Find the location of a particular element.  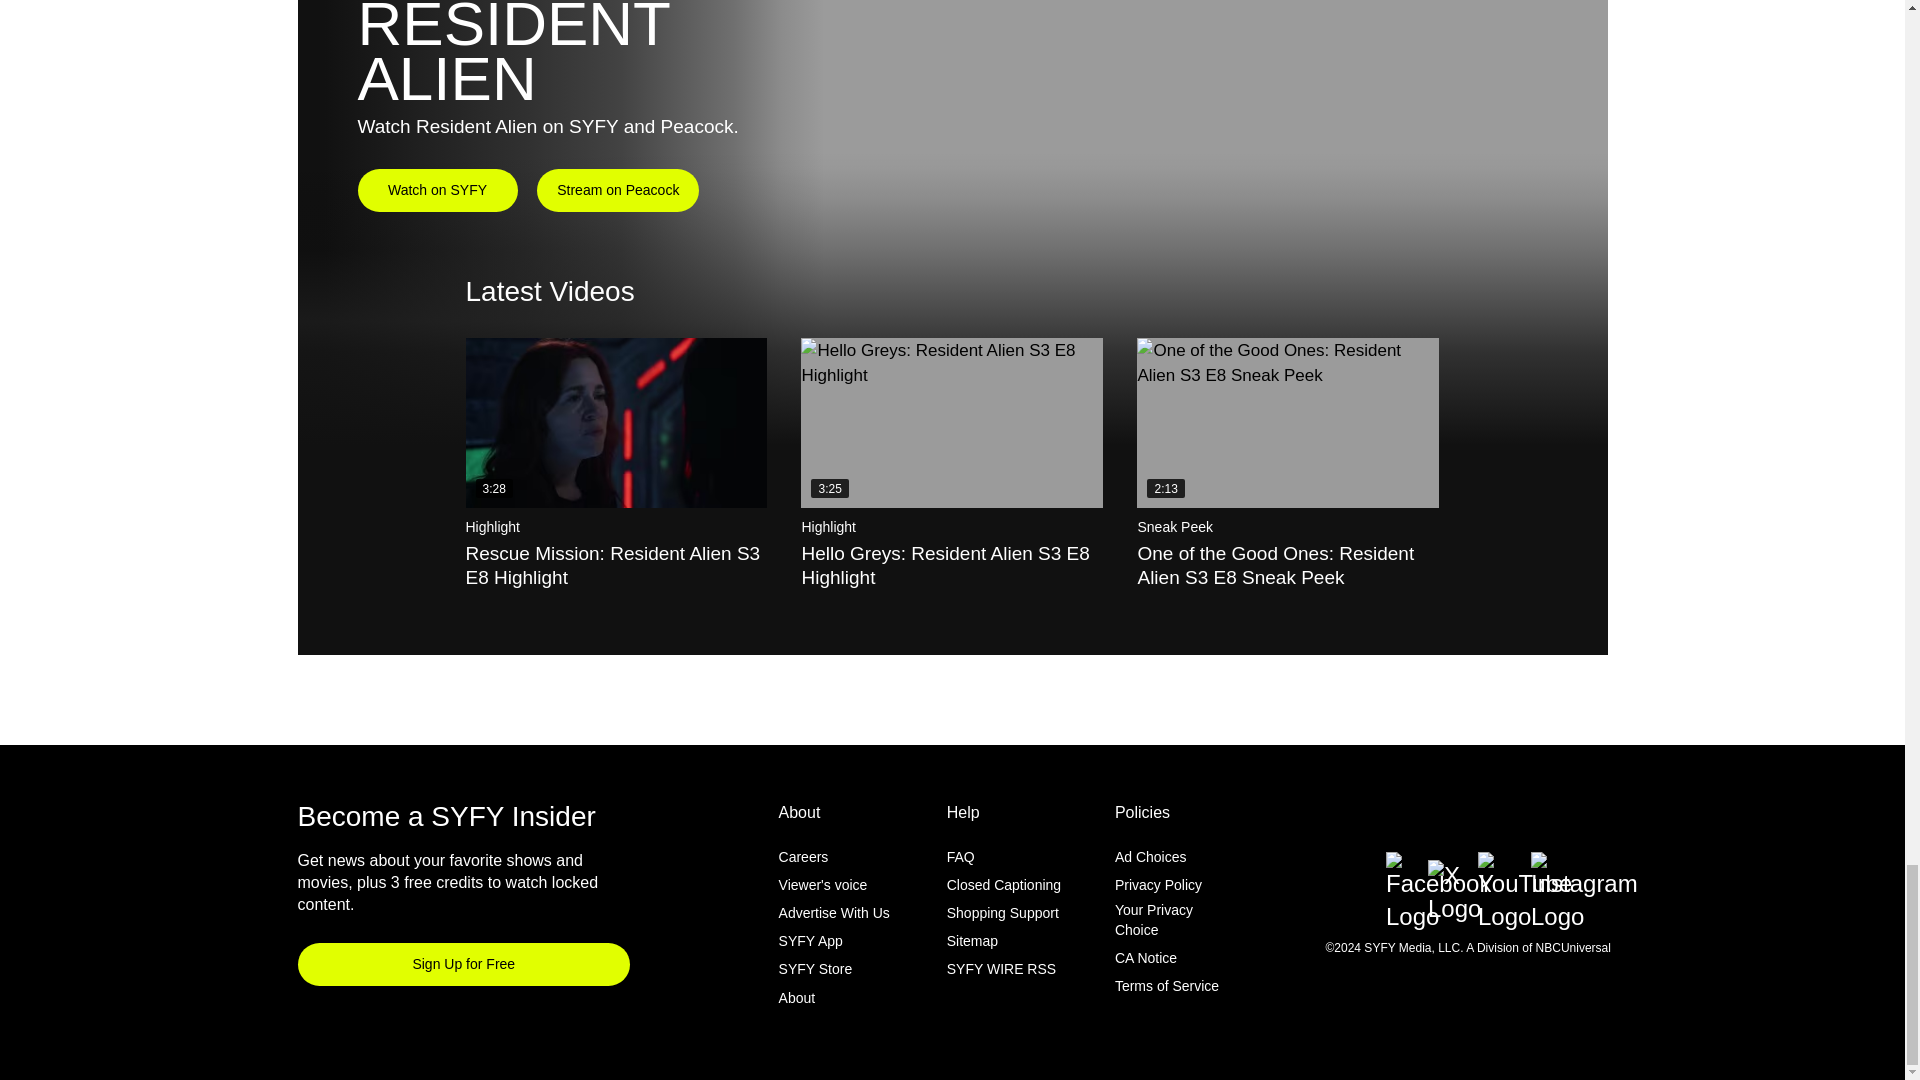

Advertise With Us is located at coordinates (834, 913).